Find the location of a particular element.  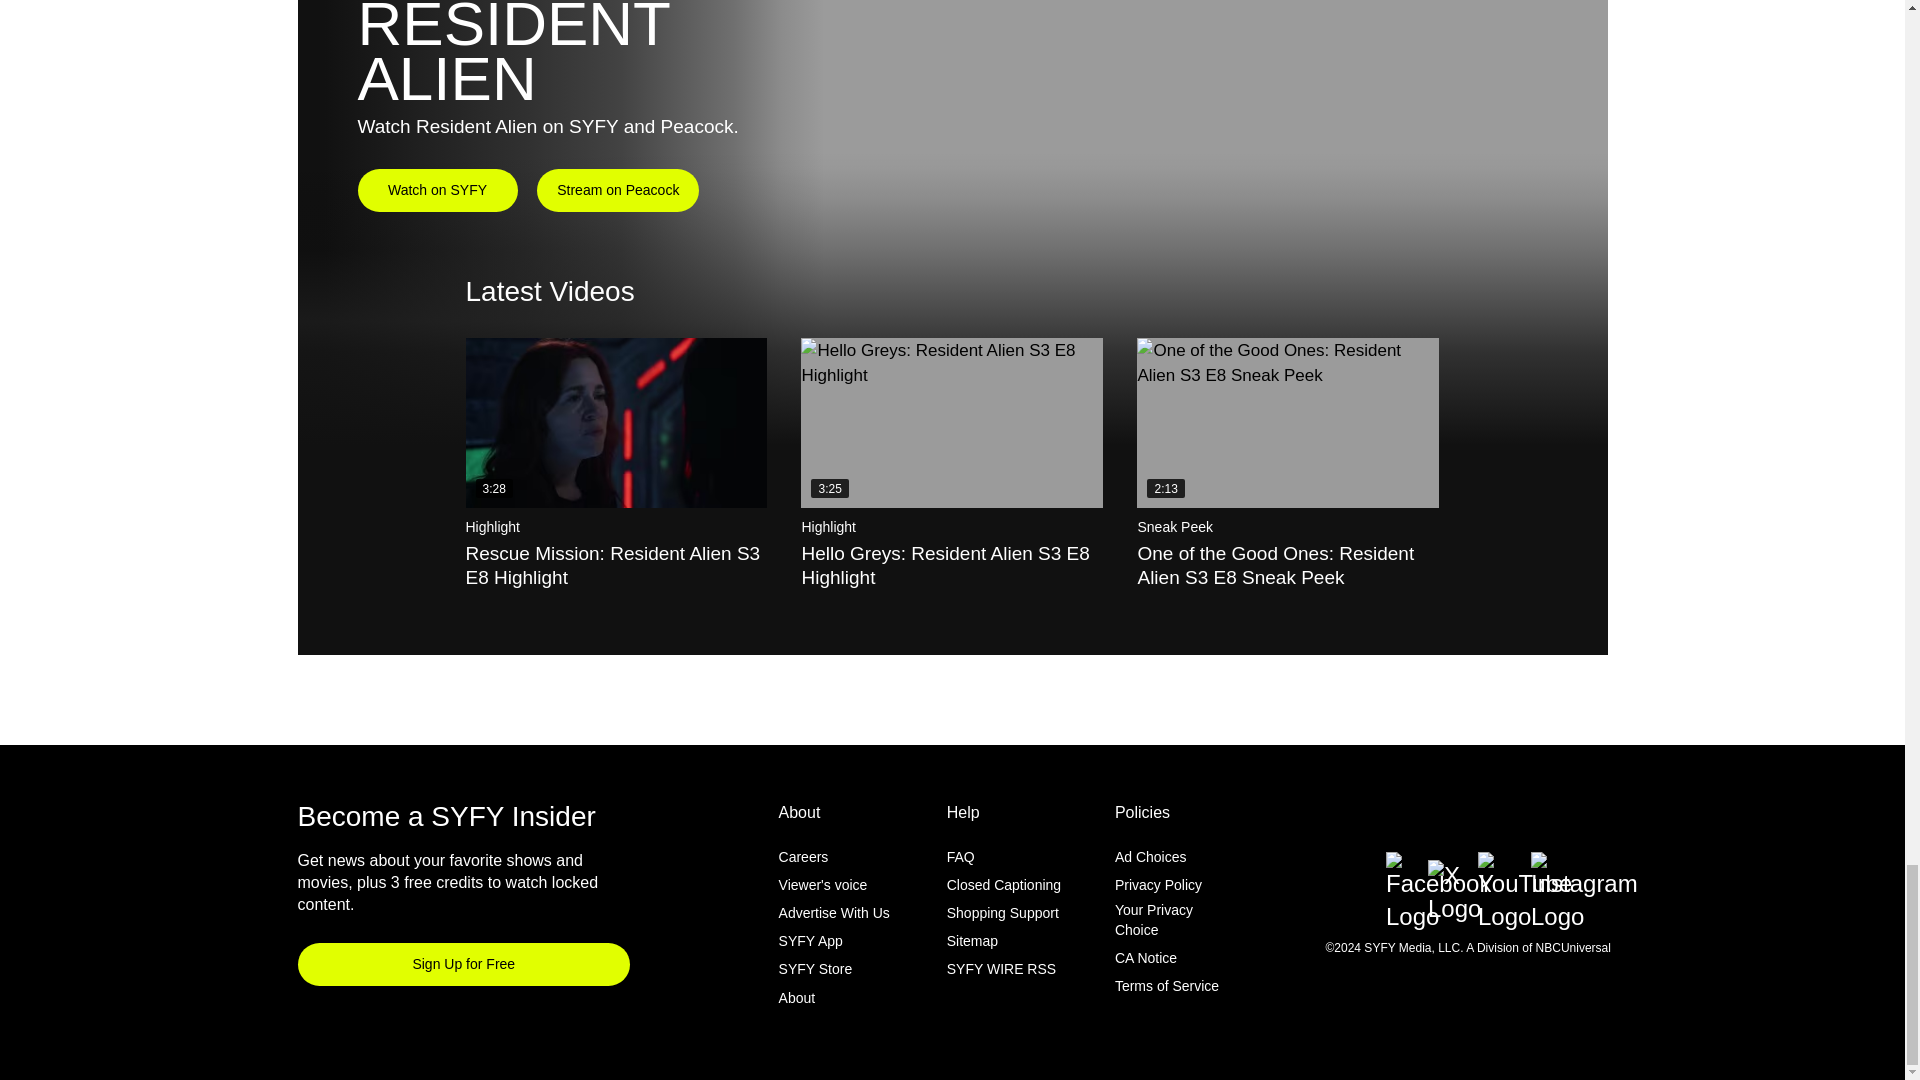

Advertise With Us is located at coordinates (834, 913).